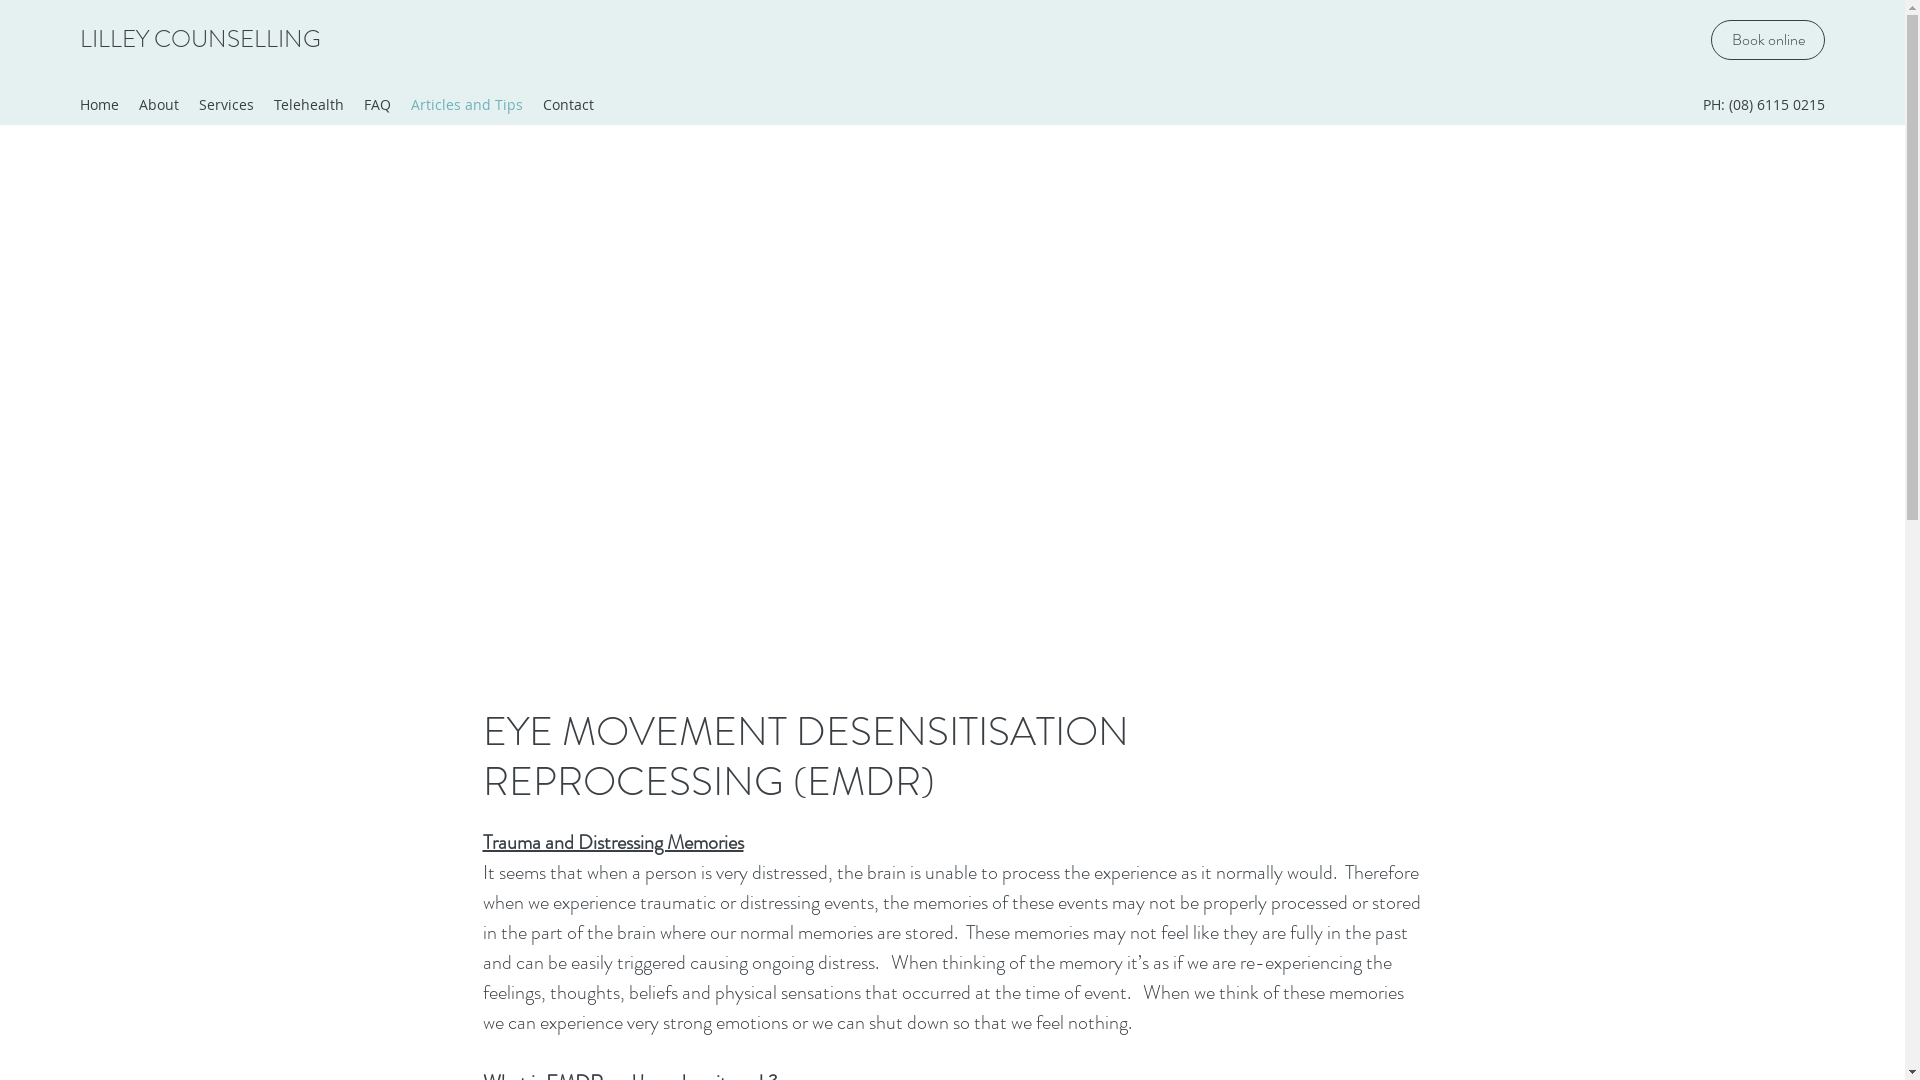 The height and width of the screenshot is (1080, 1920). What do you see at coordinates (100, 105) in the screenshot?
I see `Home` at bounding box center [100, 105].